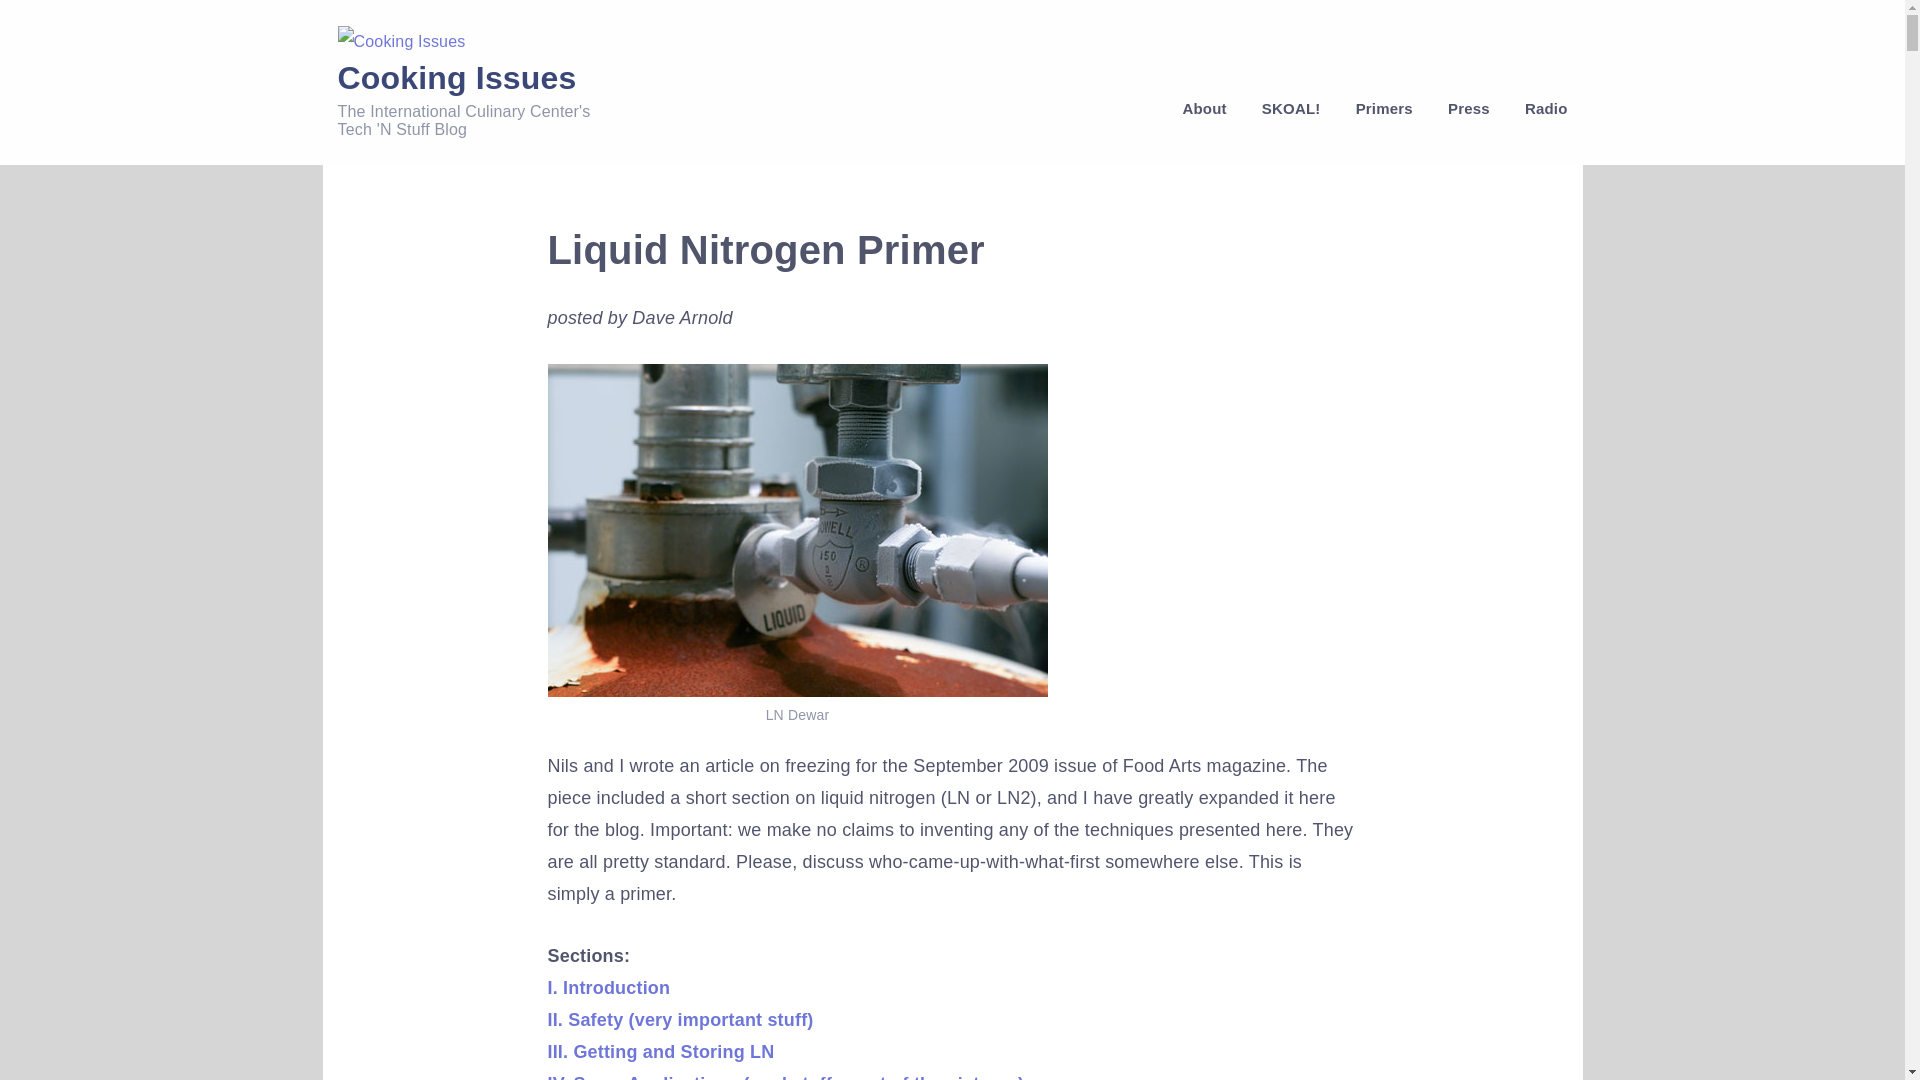 The height and width of the screenshot is (1080, 1920). Describe the element at coordinates (1204, 108) in the screenshot. I see `About` at that location.